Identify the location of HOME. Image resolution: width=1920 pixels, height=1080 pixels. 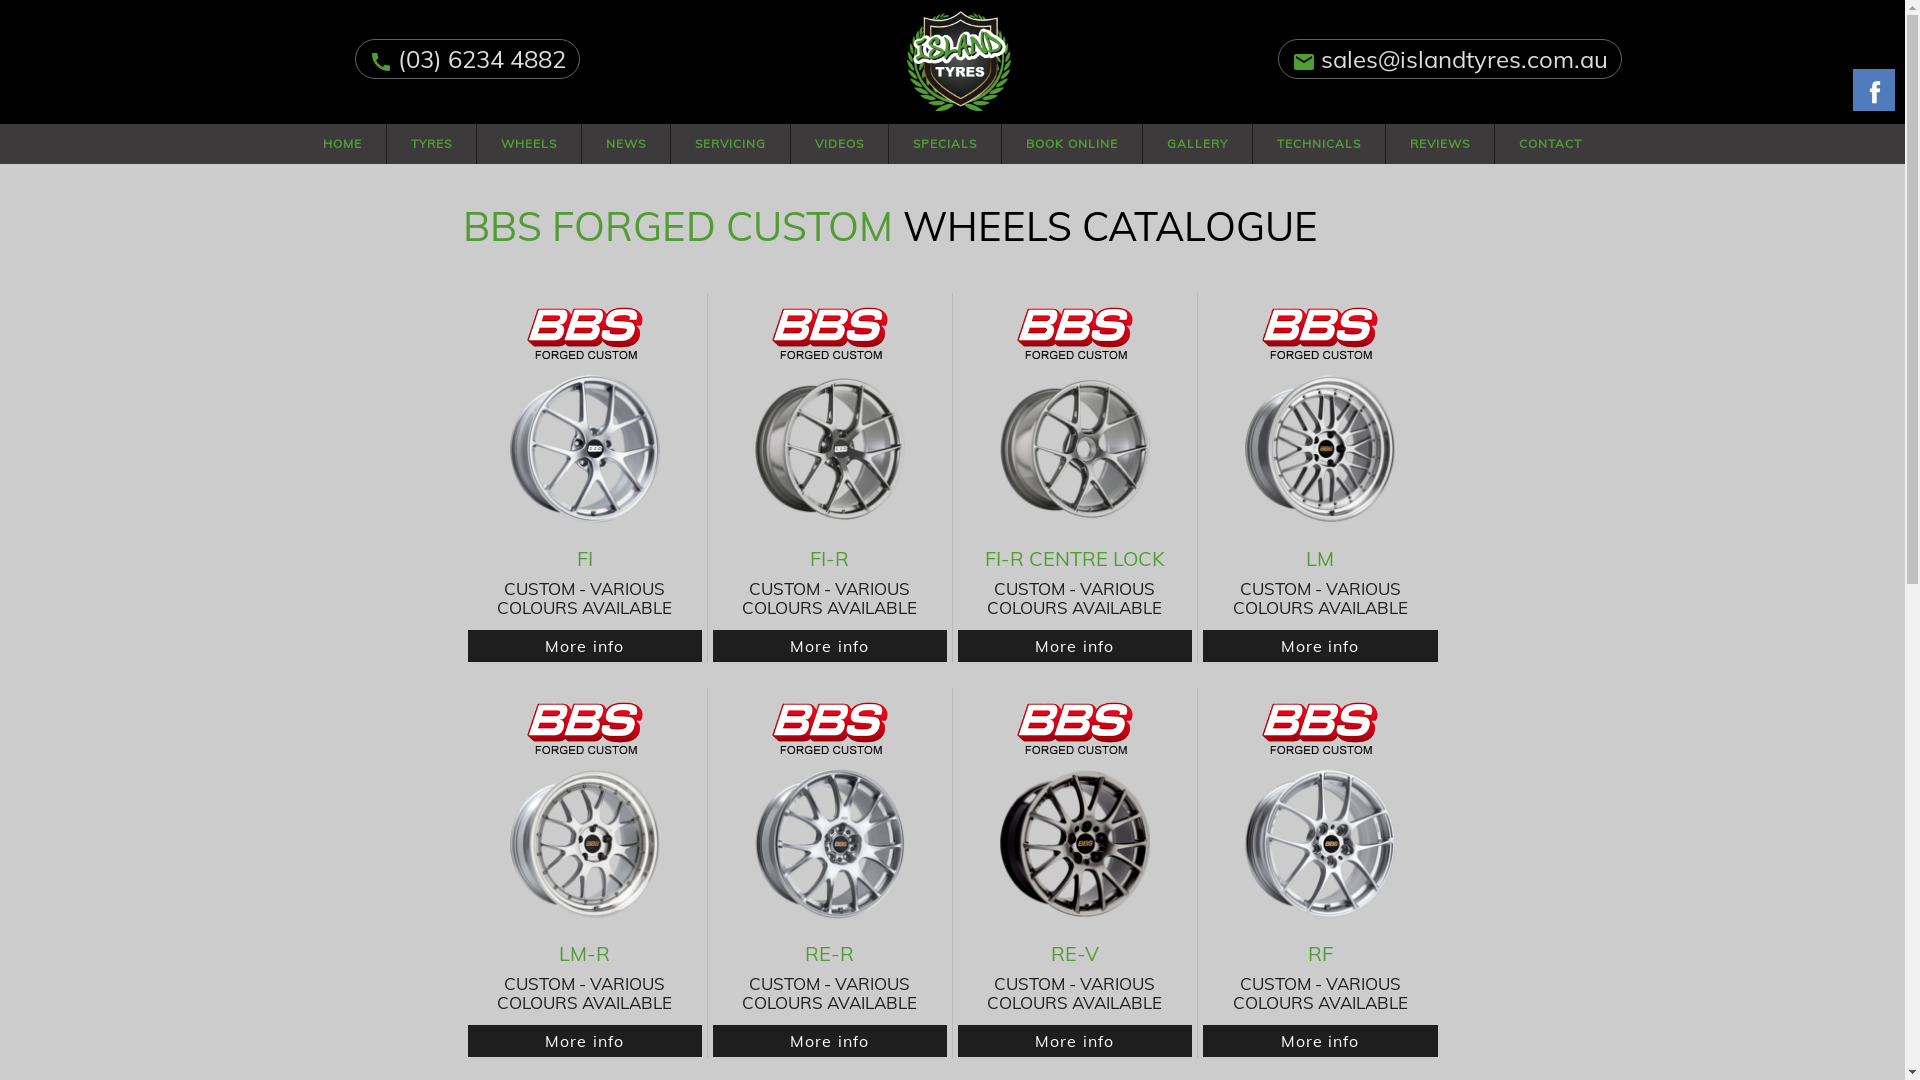
(342, 144).